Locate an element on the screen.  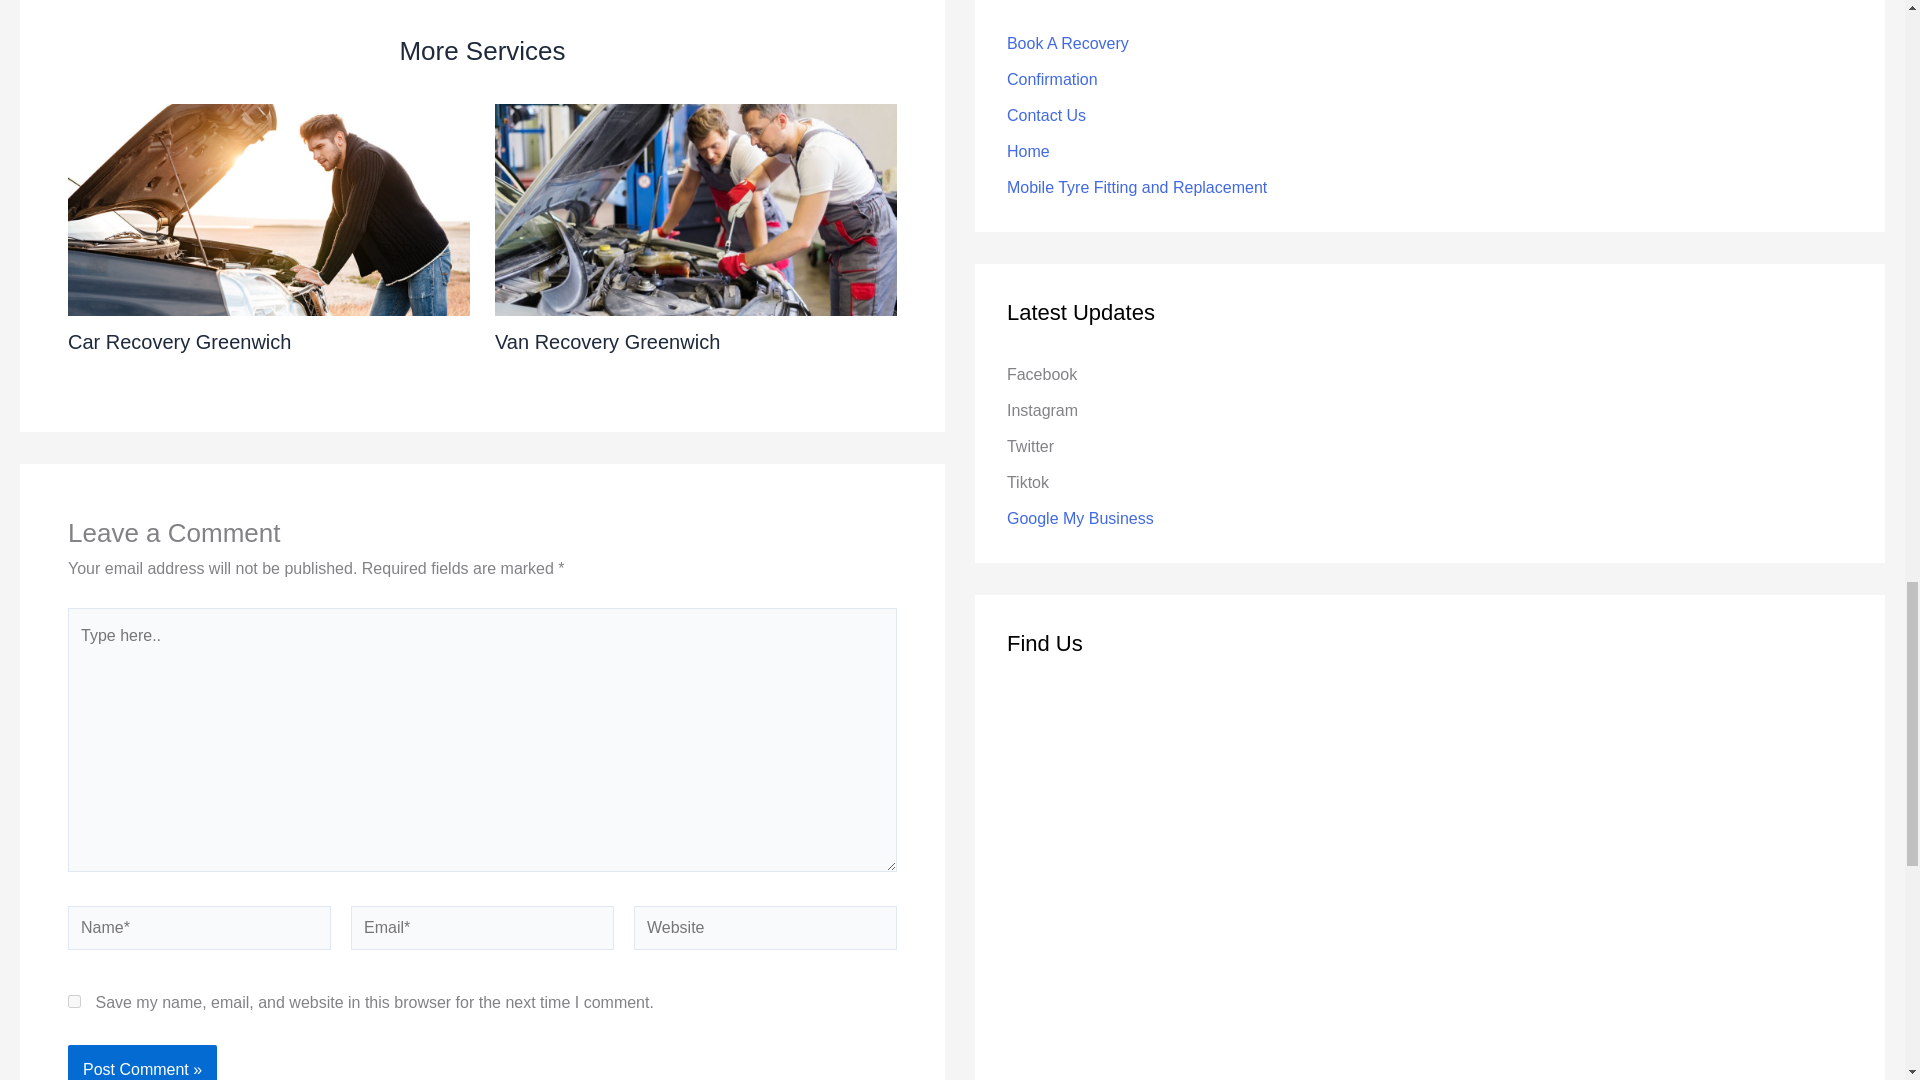
yes is located at coordinates (74, 1000).